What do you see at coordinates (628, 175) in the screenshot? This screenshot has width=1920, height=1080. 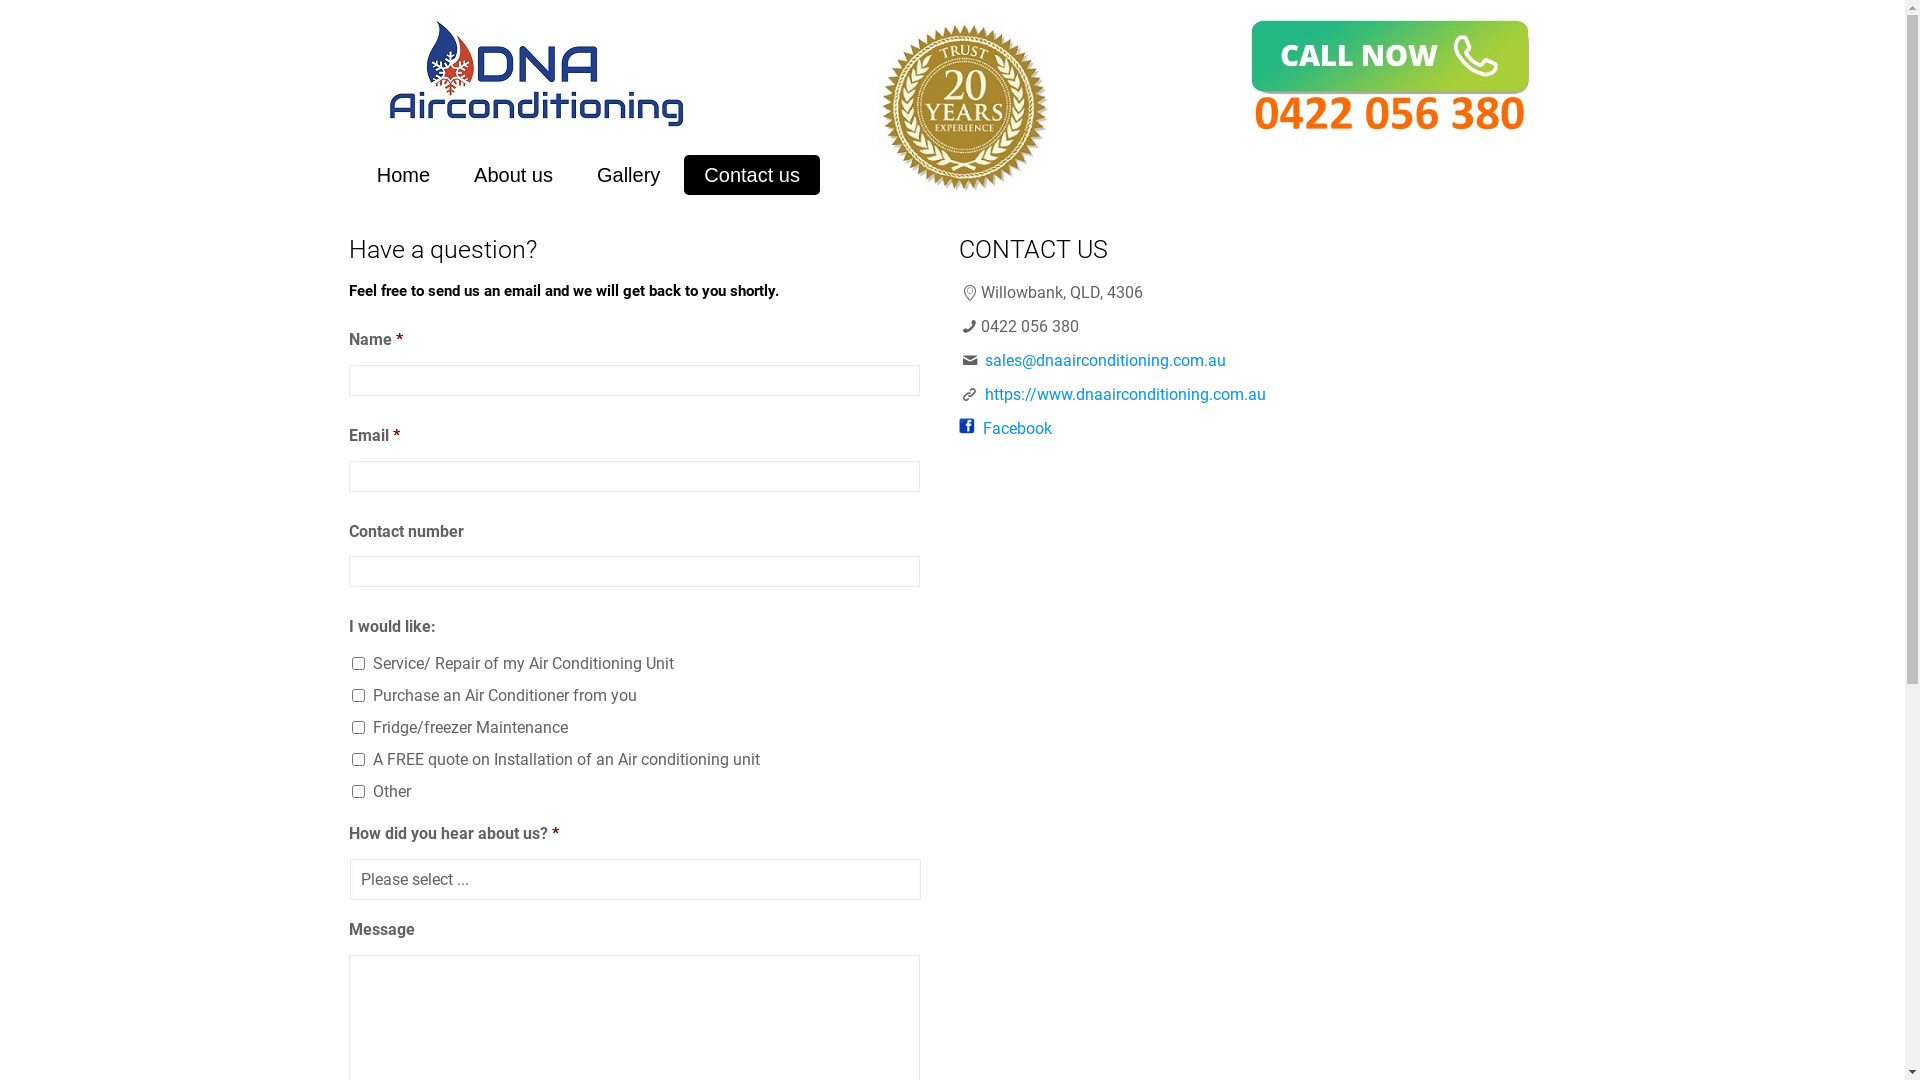 I see `Gallery` at bounding box center [628, 175].